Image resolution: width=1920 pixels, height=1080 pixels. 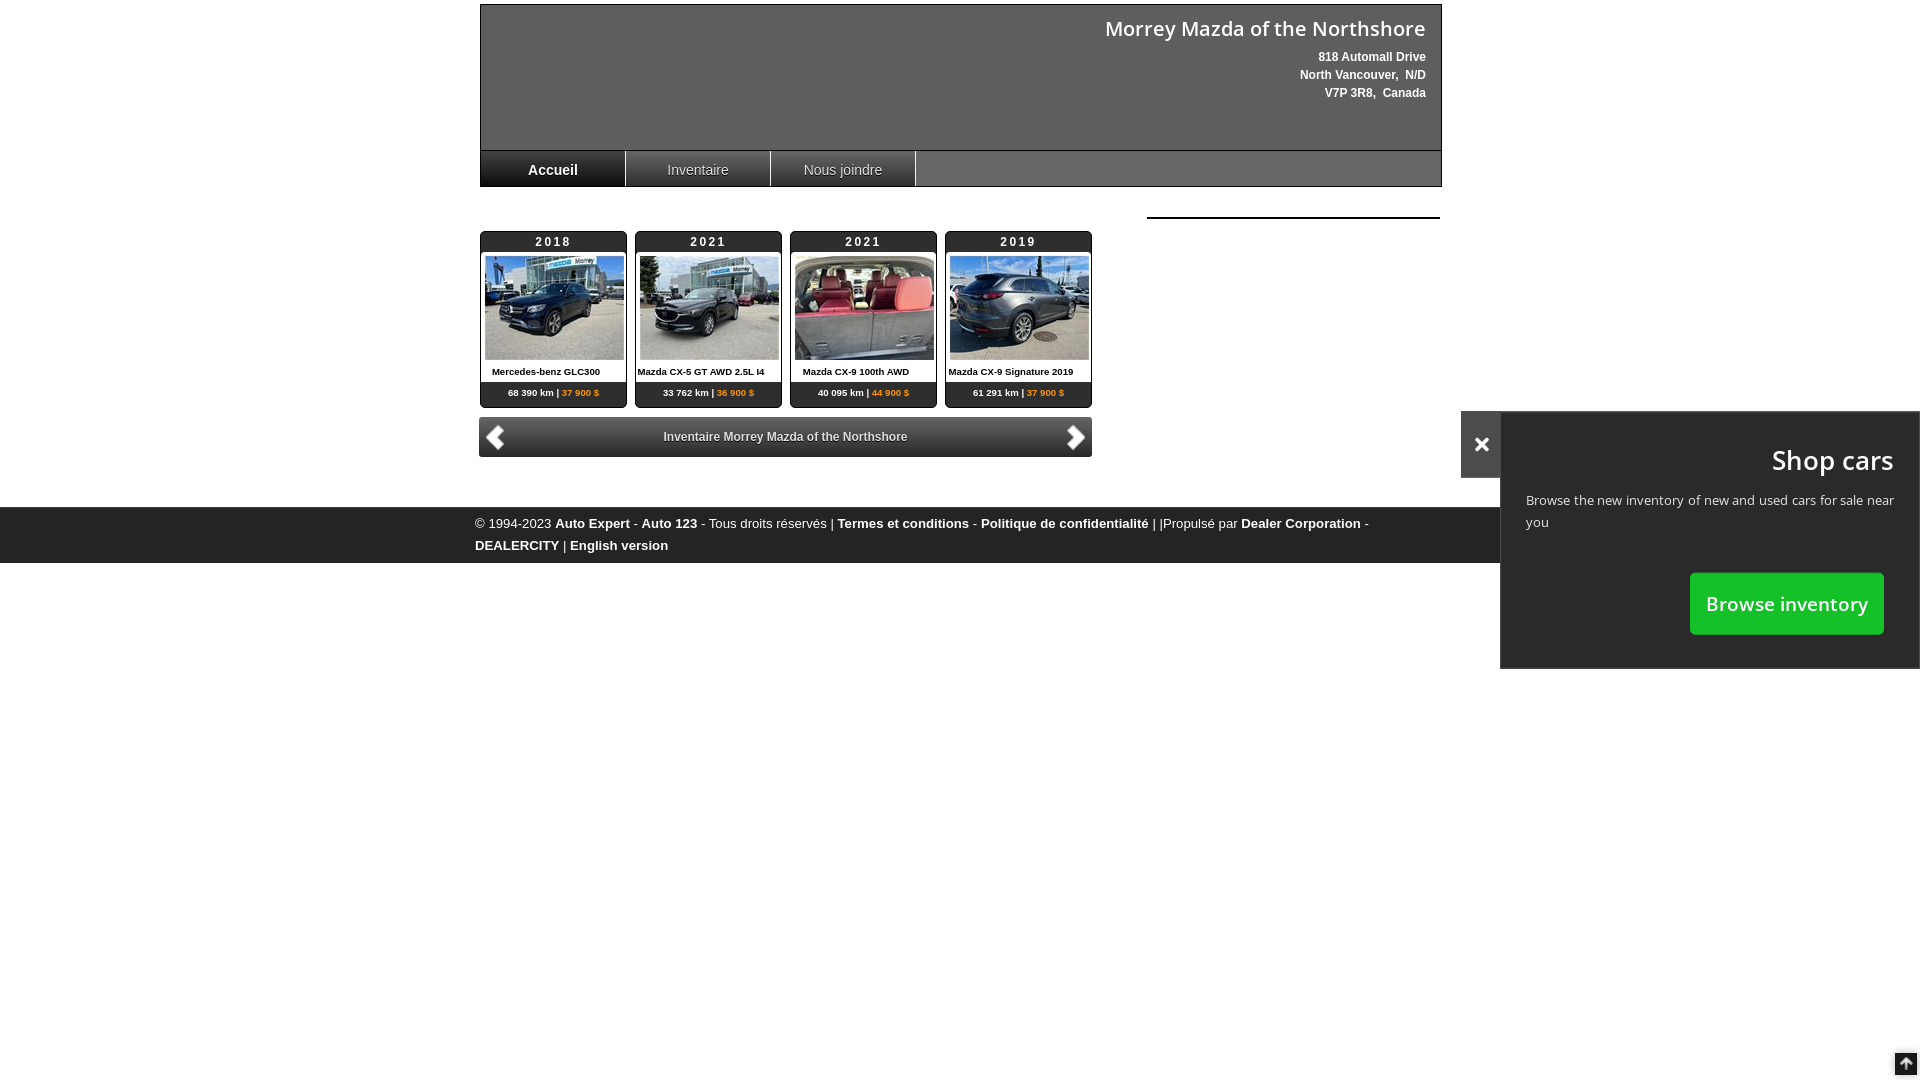 I want to click on English version, so click(x=619, y=546).